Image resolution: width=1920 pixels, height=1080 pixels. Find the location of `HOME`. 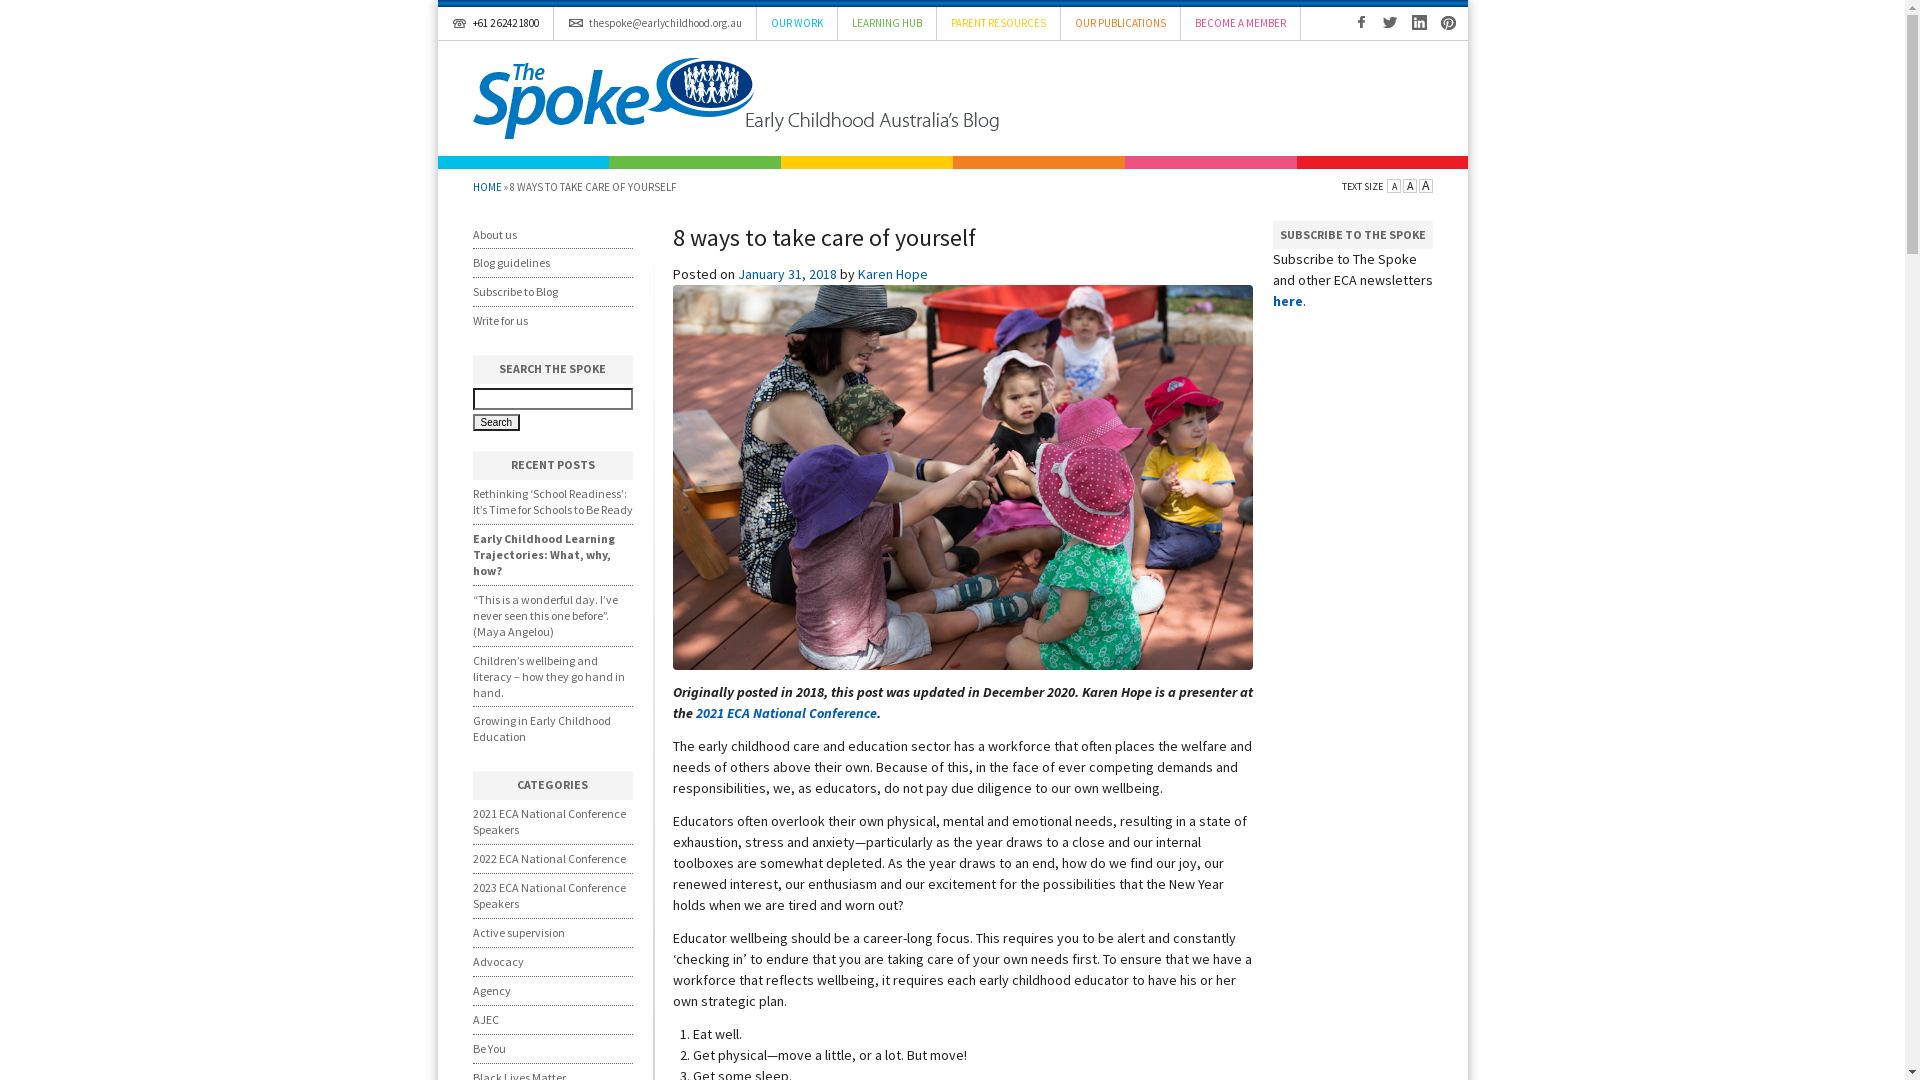

HOME is located at coordinates (486, 187).